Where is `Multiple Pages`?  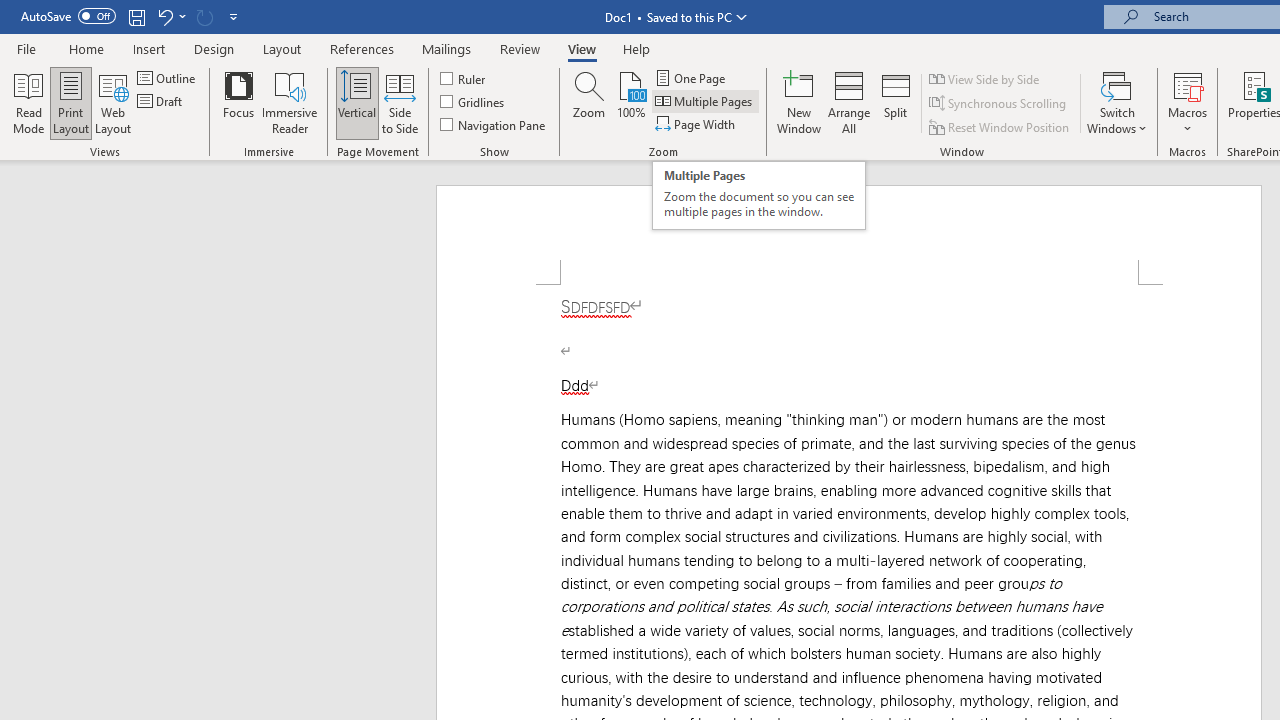 Multiple Pages is located at coordinates (705, 102).